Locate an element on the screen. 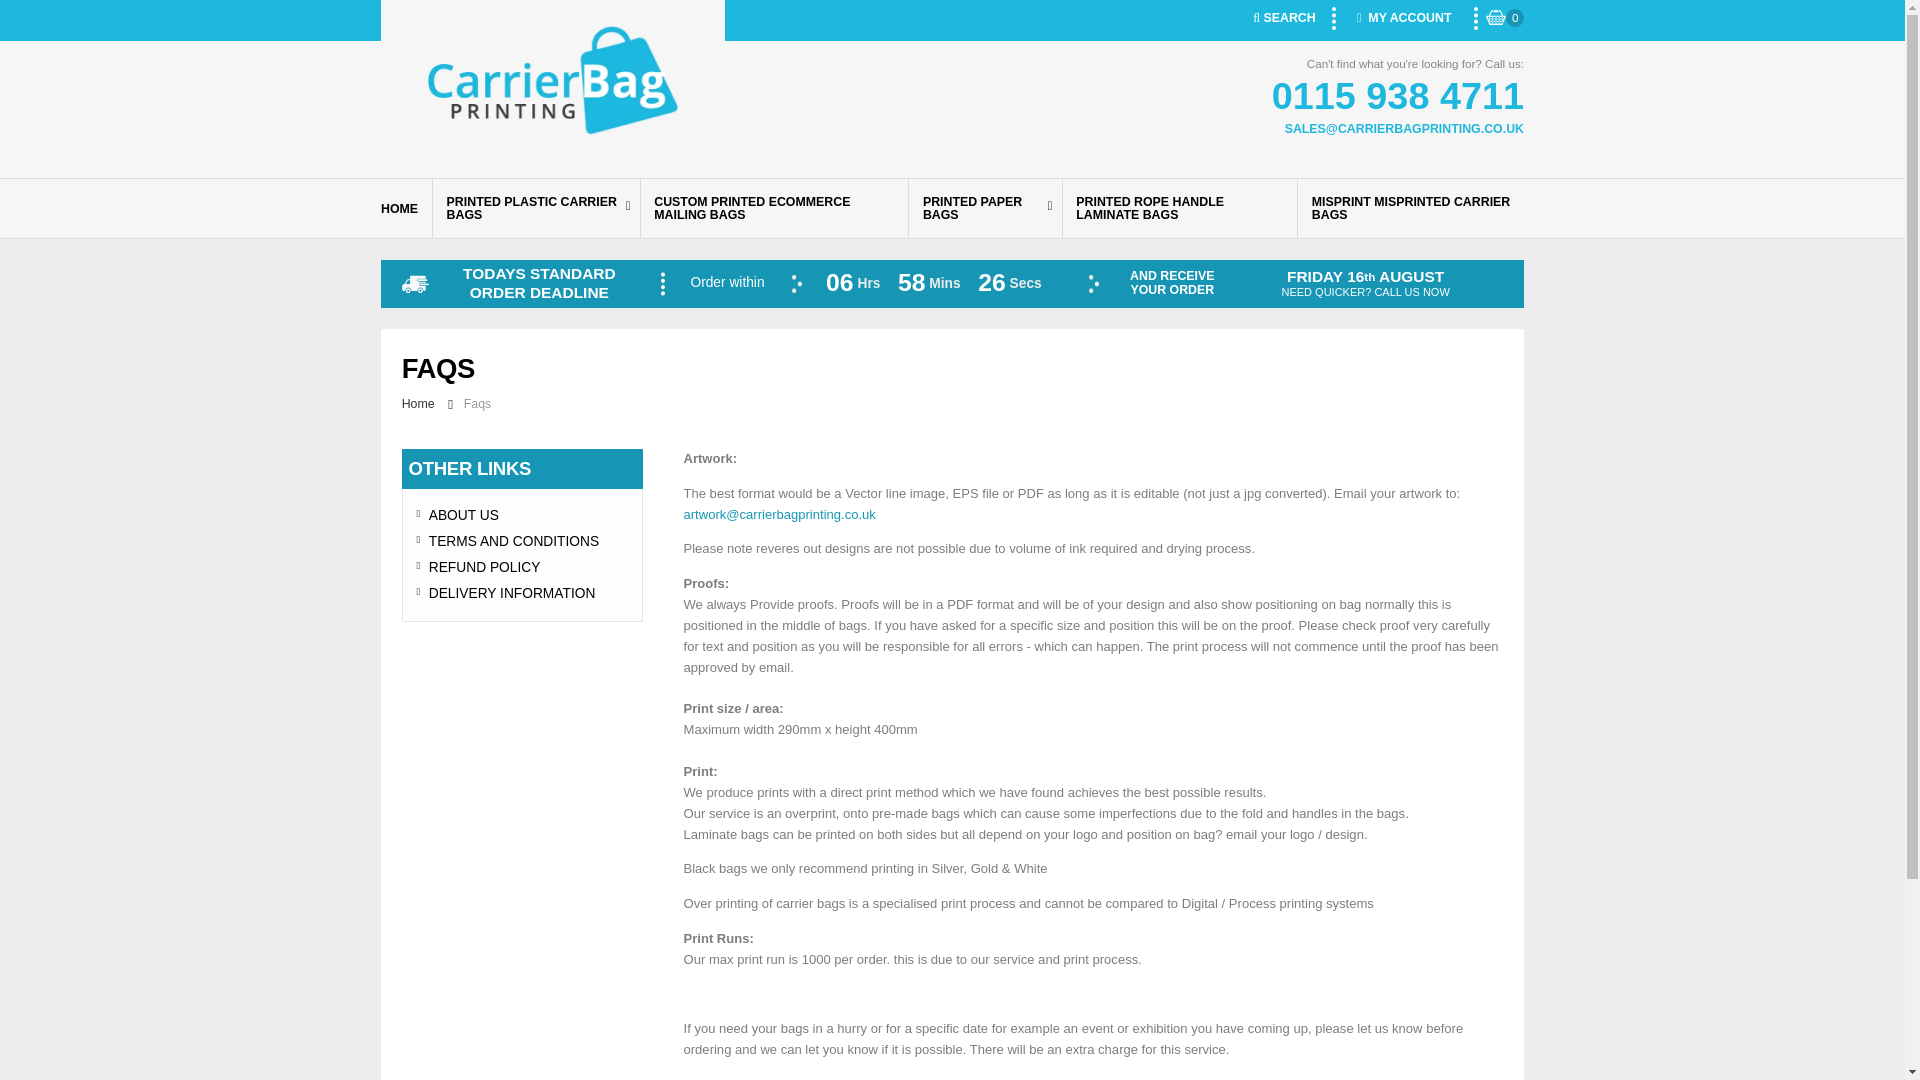 The image size is (1920, 1080). HOME is located at coordinates (406, 208).